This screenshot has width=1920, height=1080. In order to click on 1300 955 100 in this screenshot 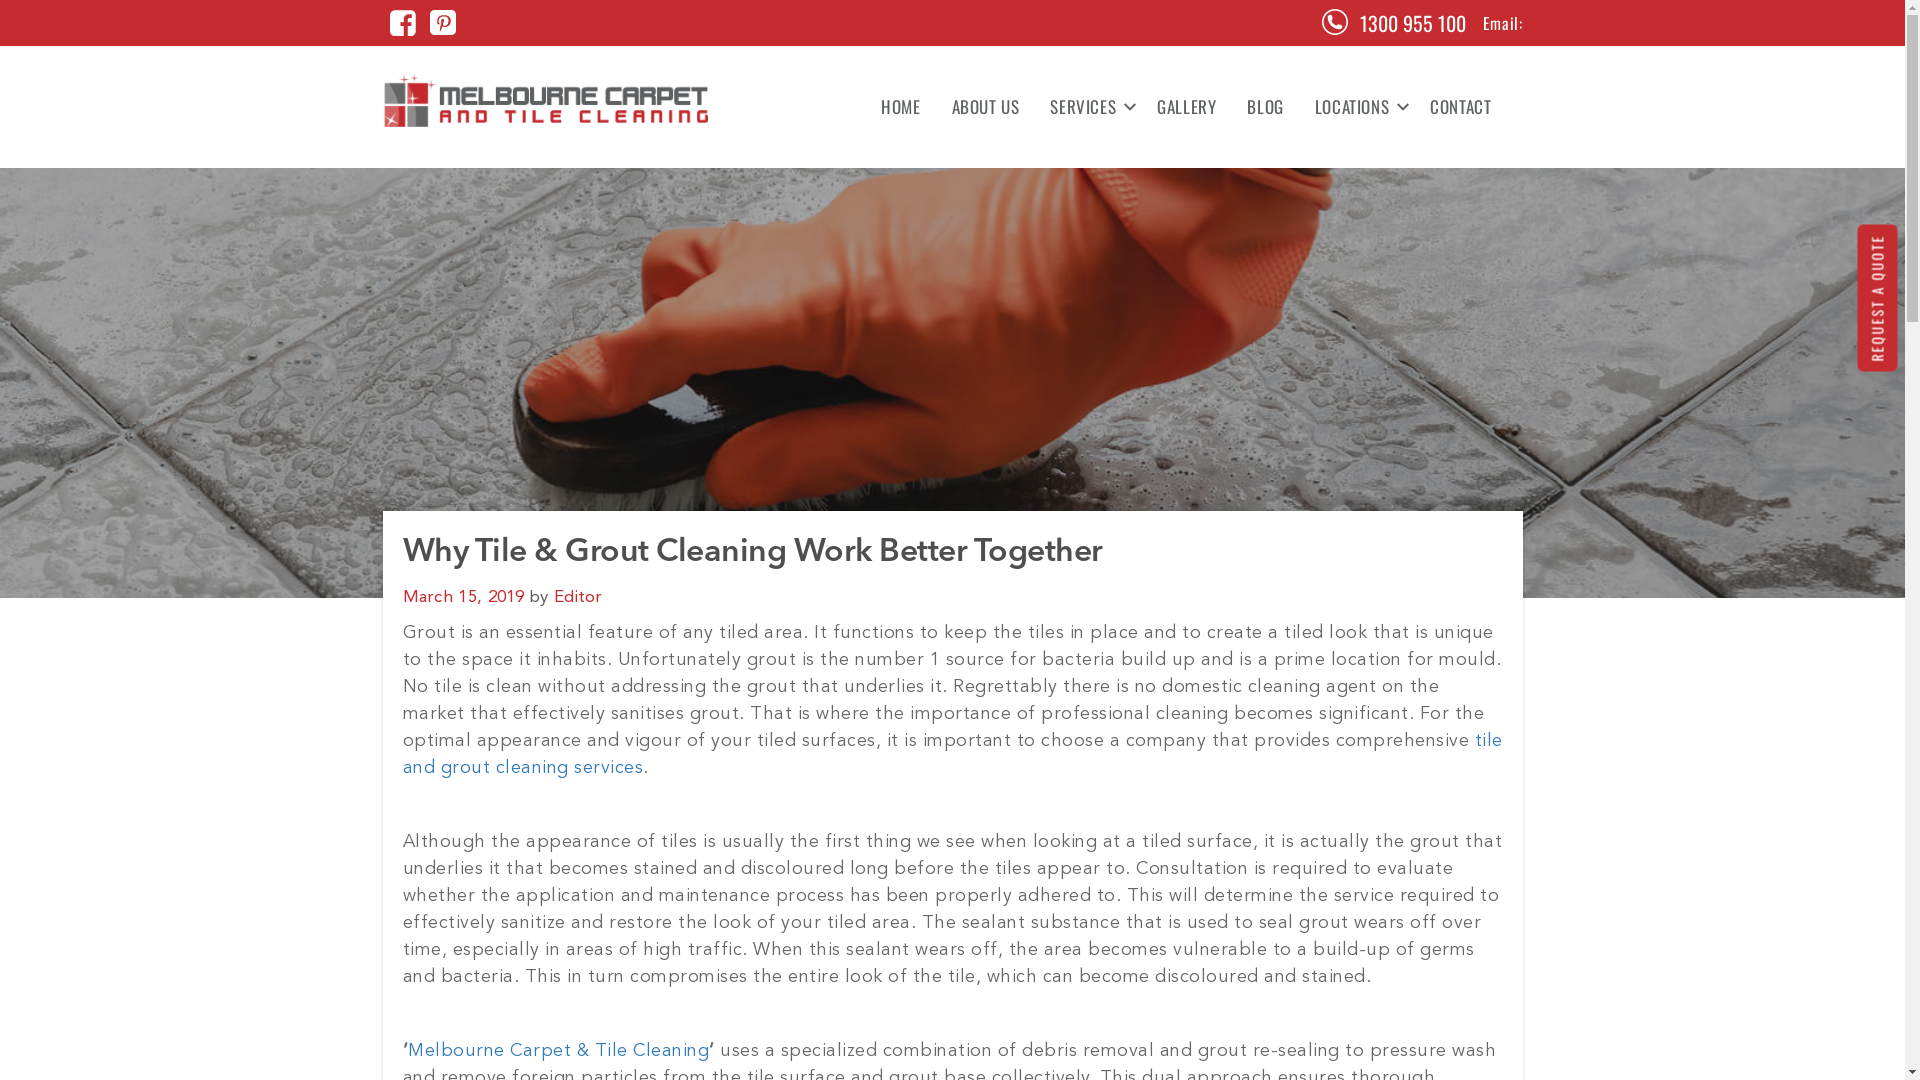, I will do `click(1413, 23)`.